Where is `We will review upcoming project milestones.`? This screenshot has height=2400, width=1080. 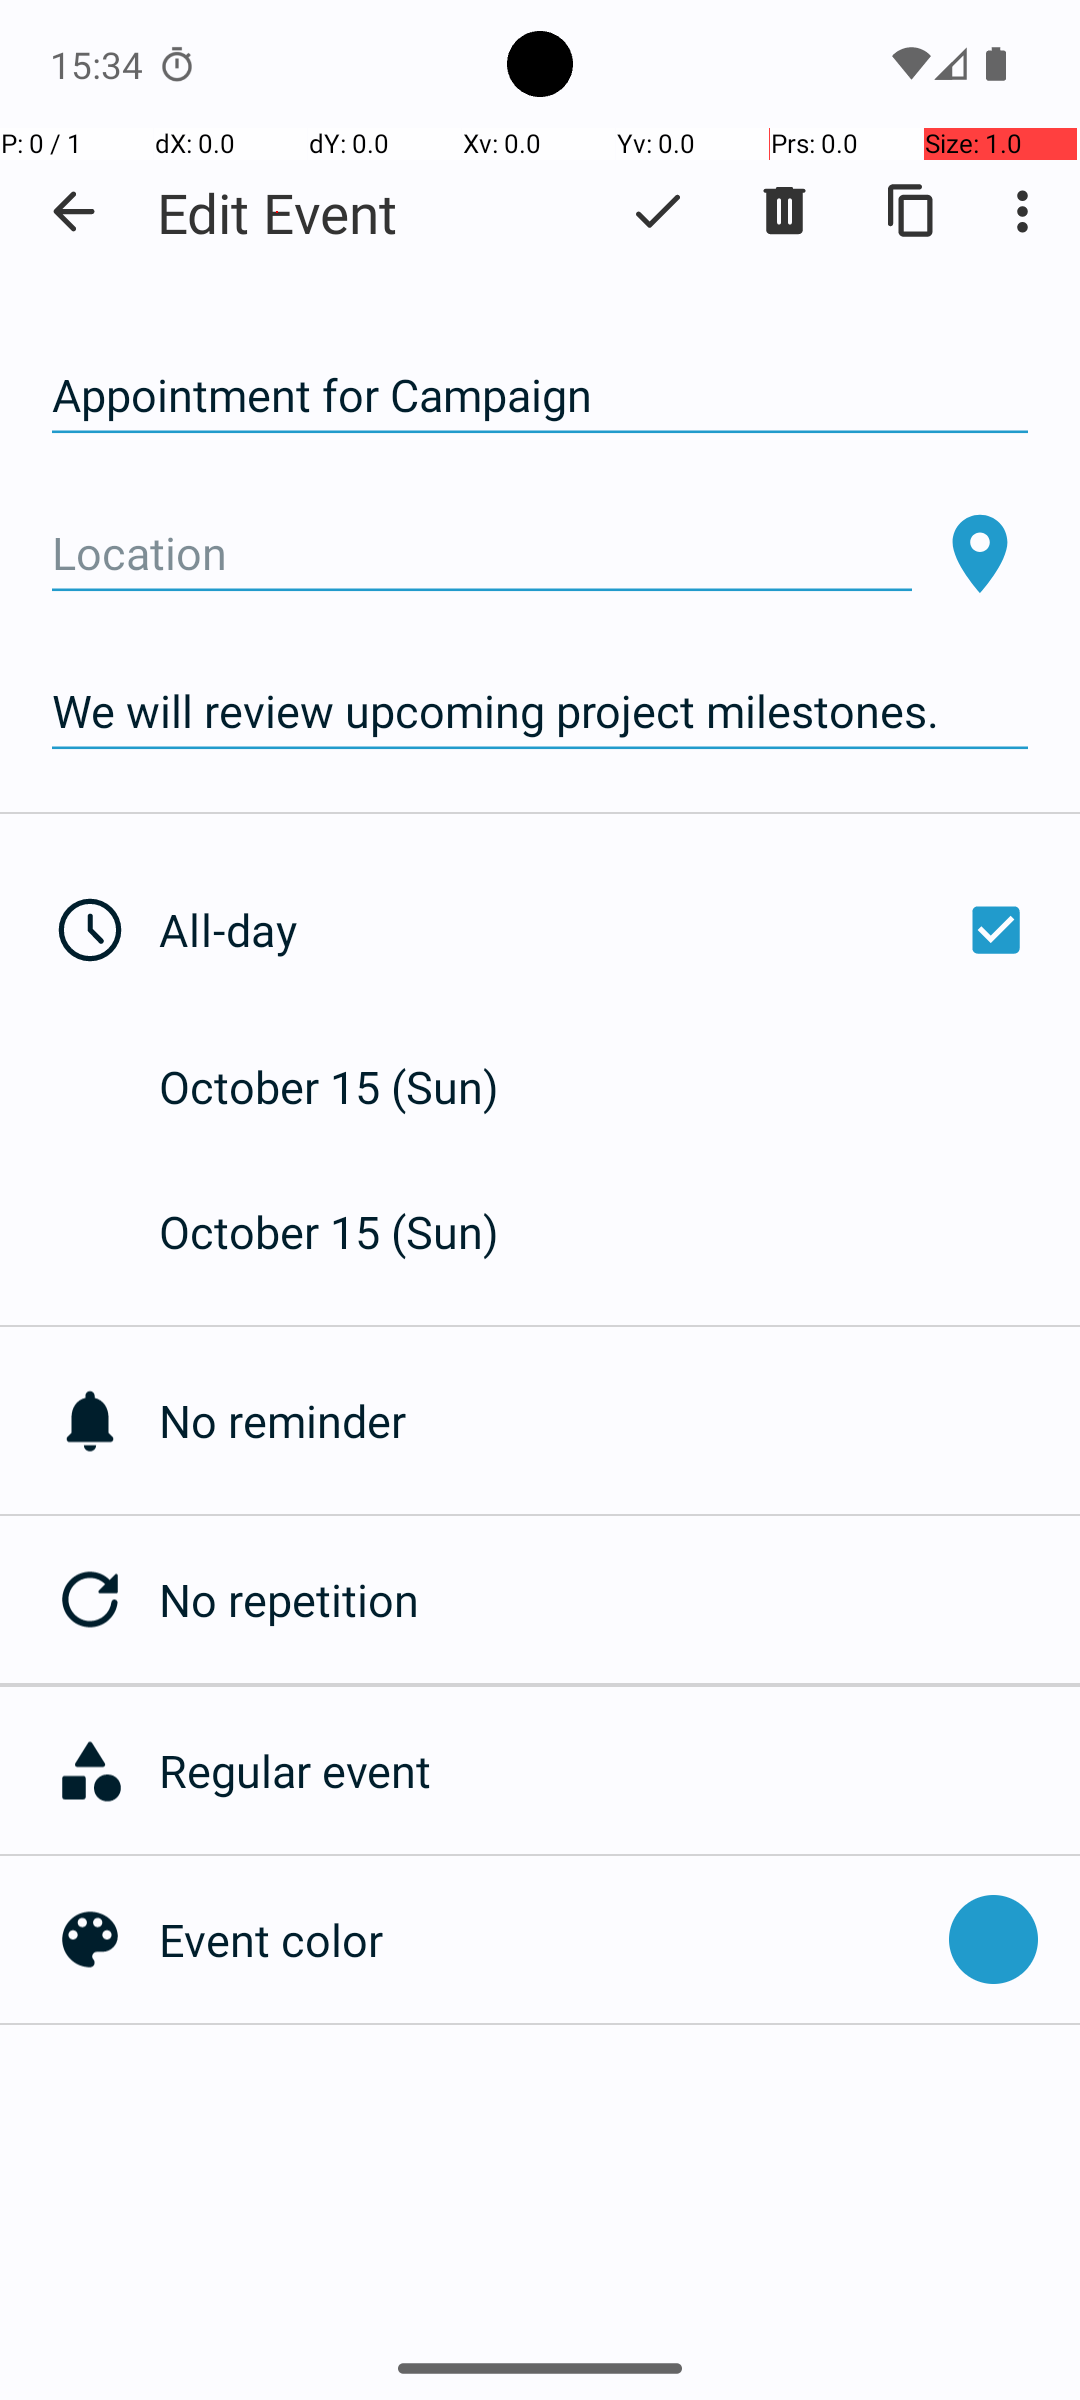 We will review upcoming project milestones. is located at coordinates (540, 712).